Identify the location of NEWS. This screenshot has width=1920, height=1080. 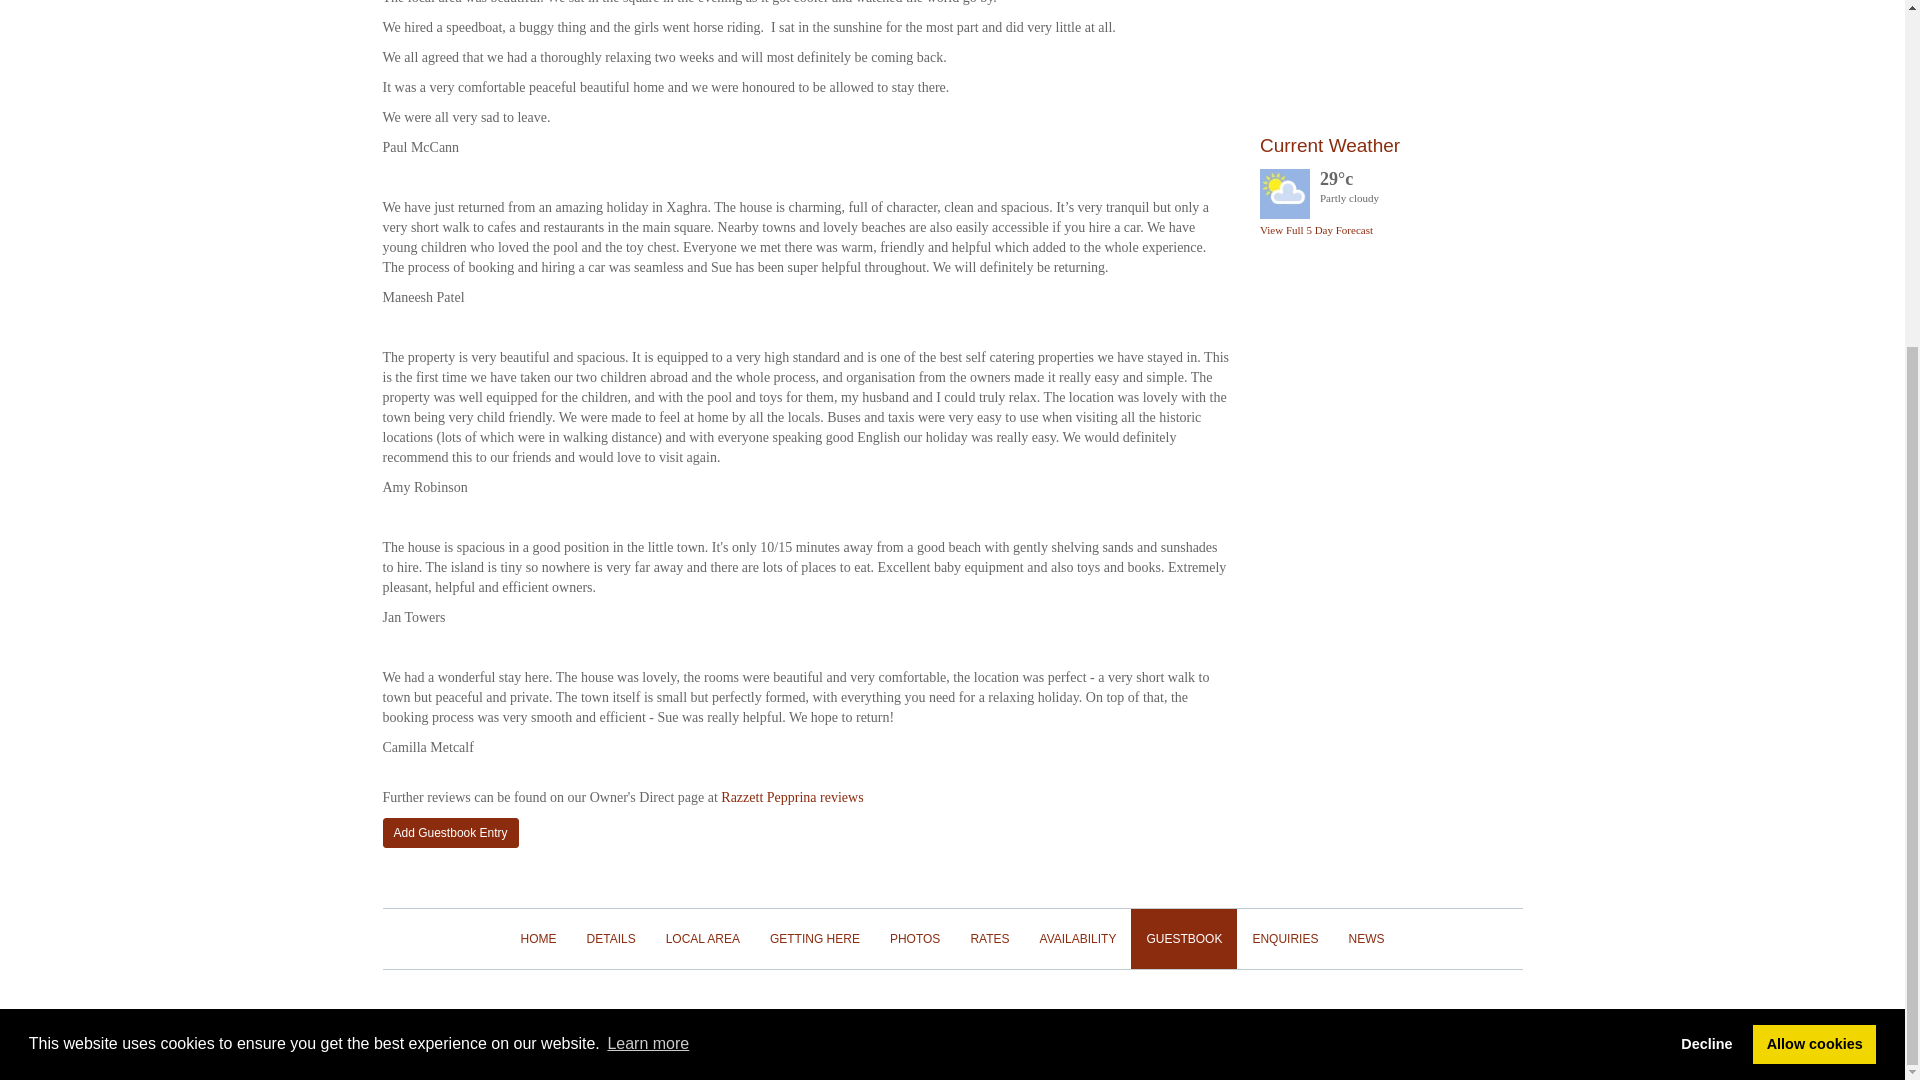
(1366, 938).